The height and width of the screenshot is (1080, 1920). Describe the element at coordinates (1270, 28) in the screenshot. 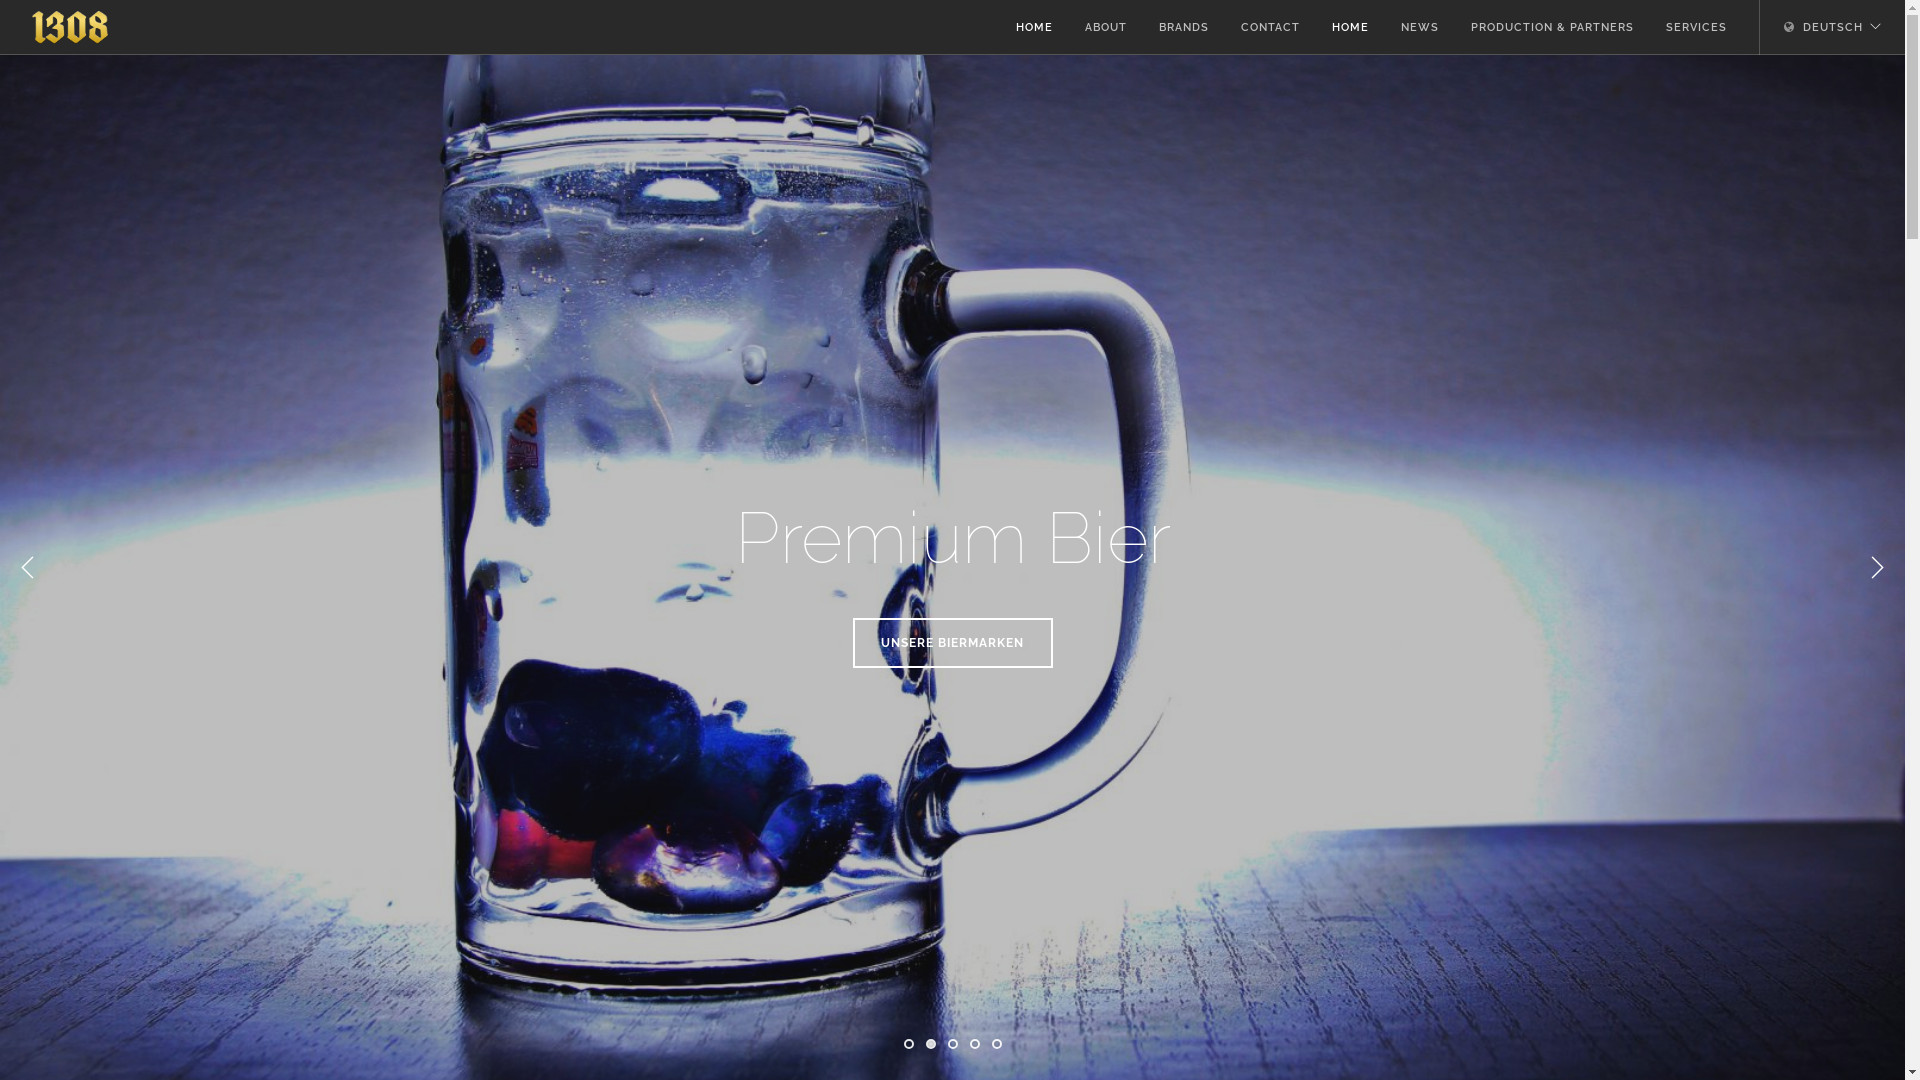

I see `CONTACT` at that location.